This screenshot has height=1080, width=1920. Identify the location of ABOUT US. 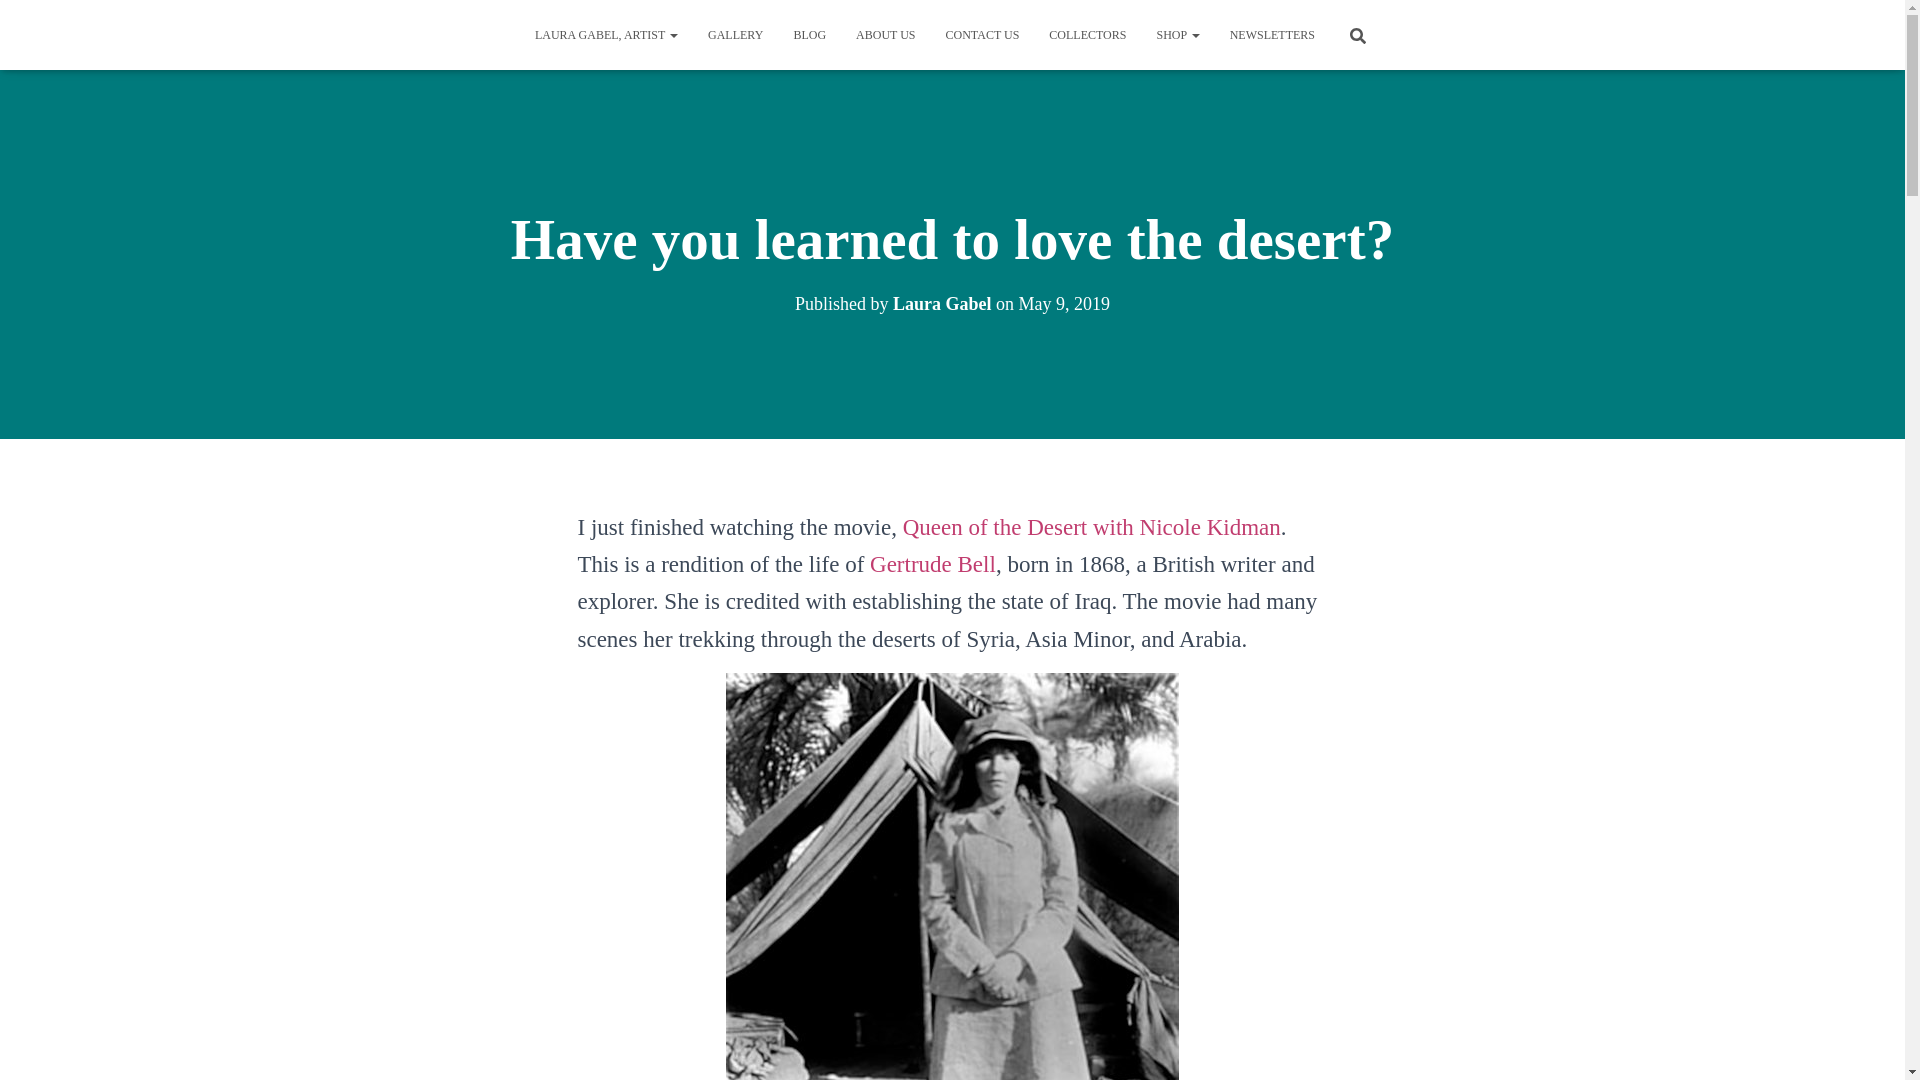
(884, 34).